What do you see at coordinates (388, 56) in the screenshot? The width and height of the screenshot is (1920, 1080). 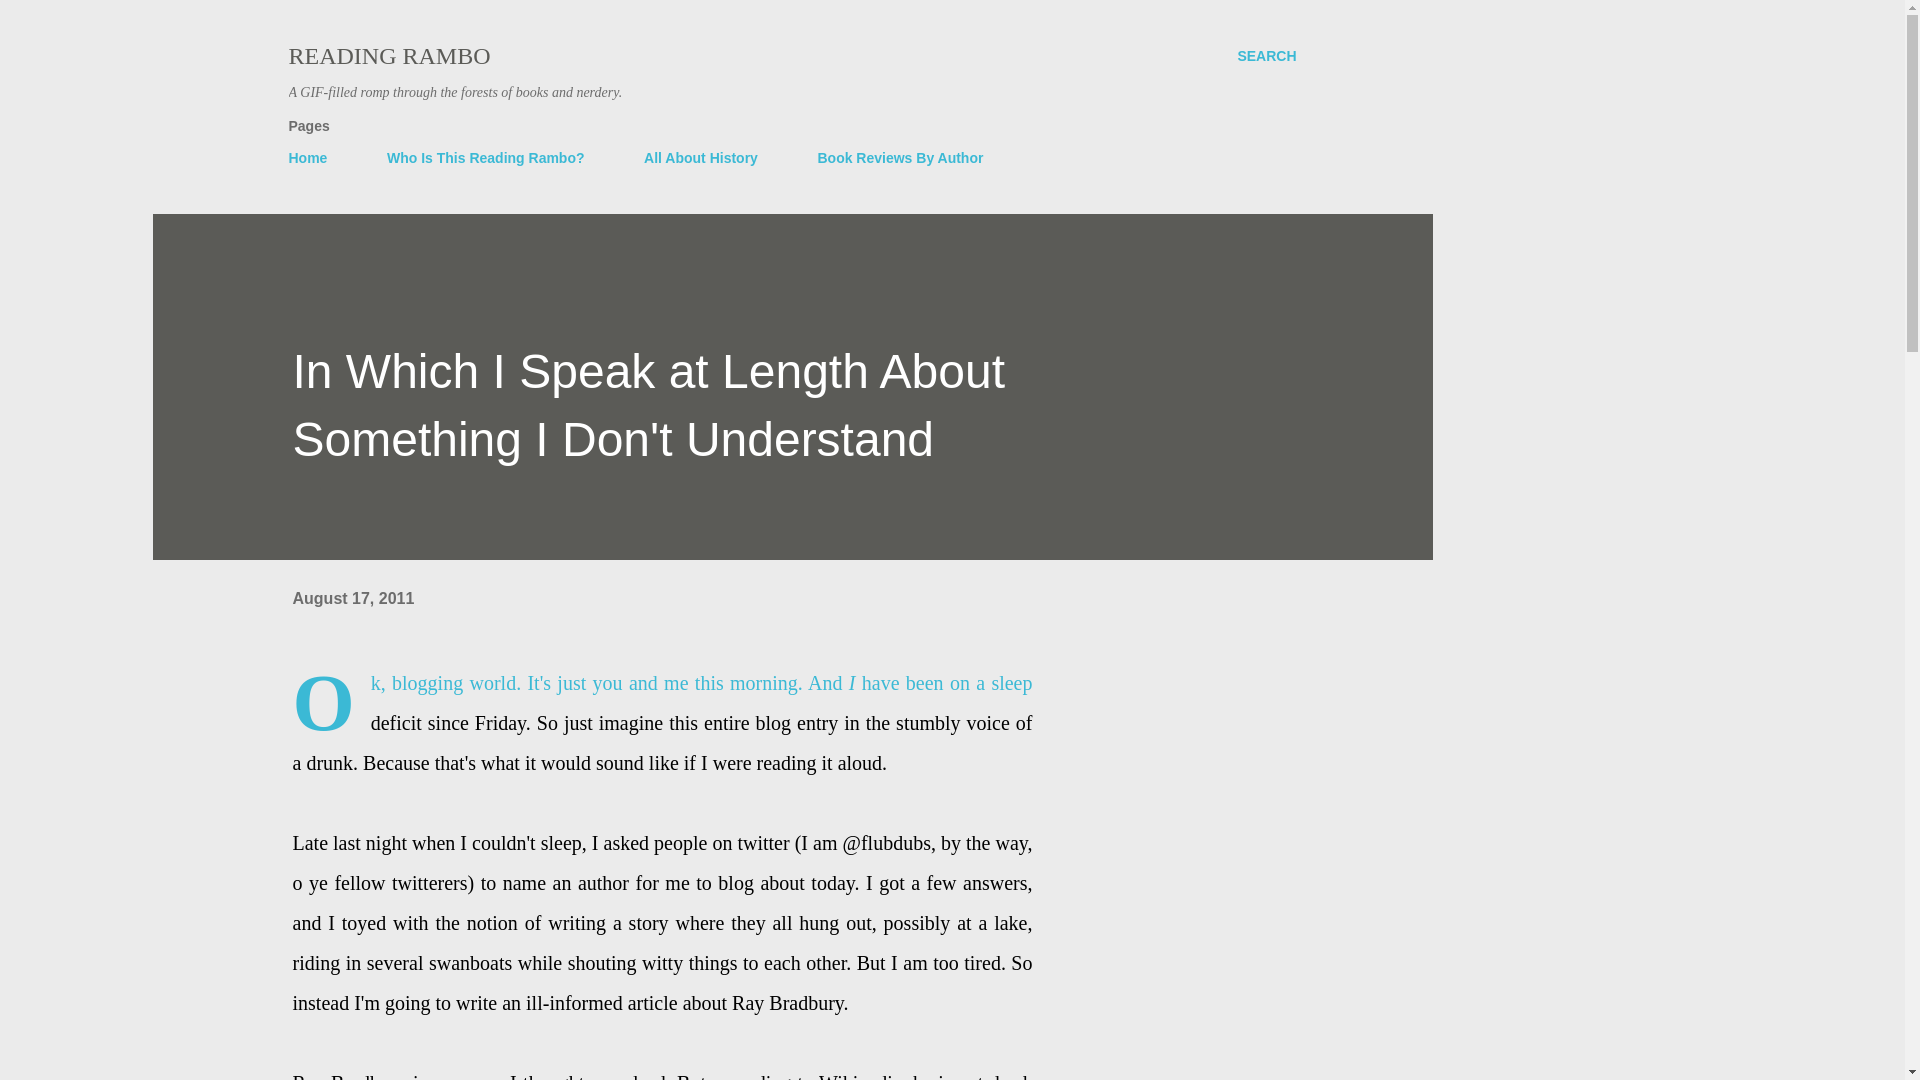 I see `READING RAMBO` at bounding box center [388, 56].